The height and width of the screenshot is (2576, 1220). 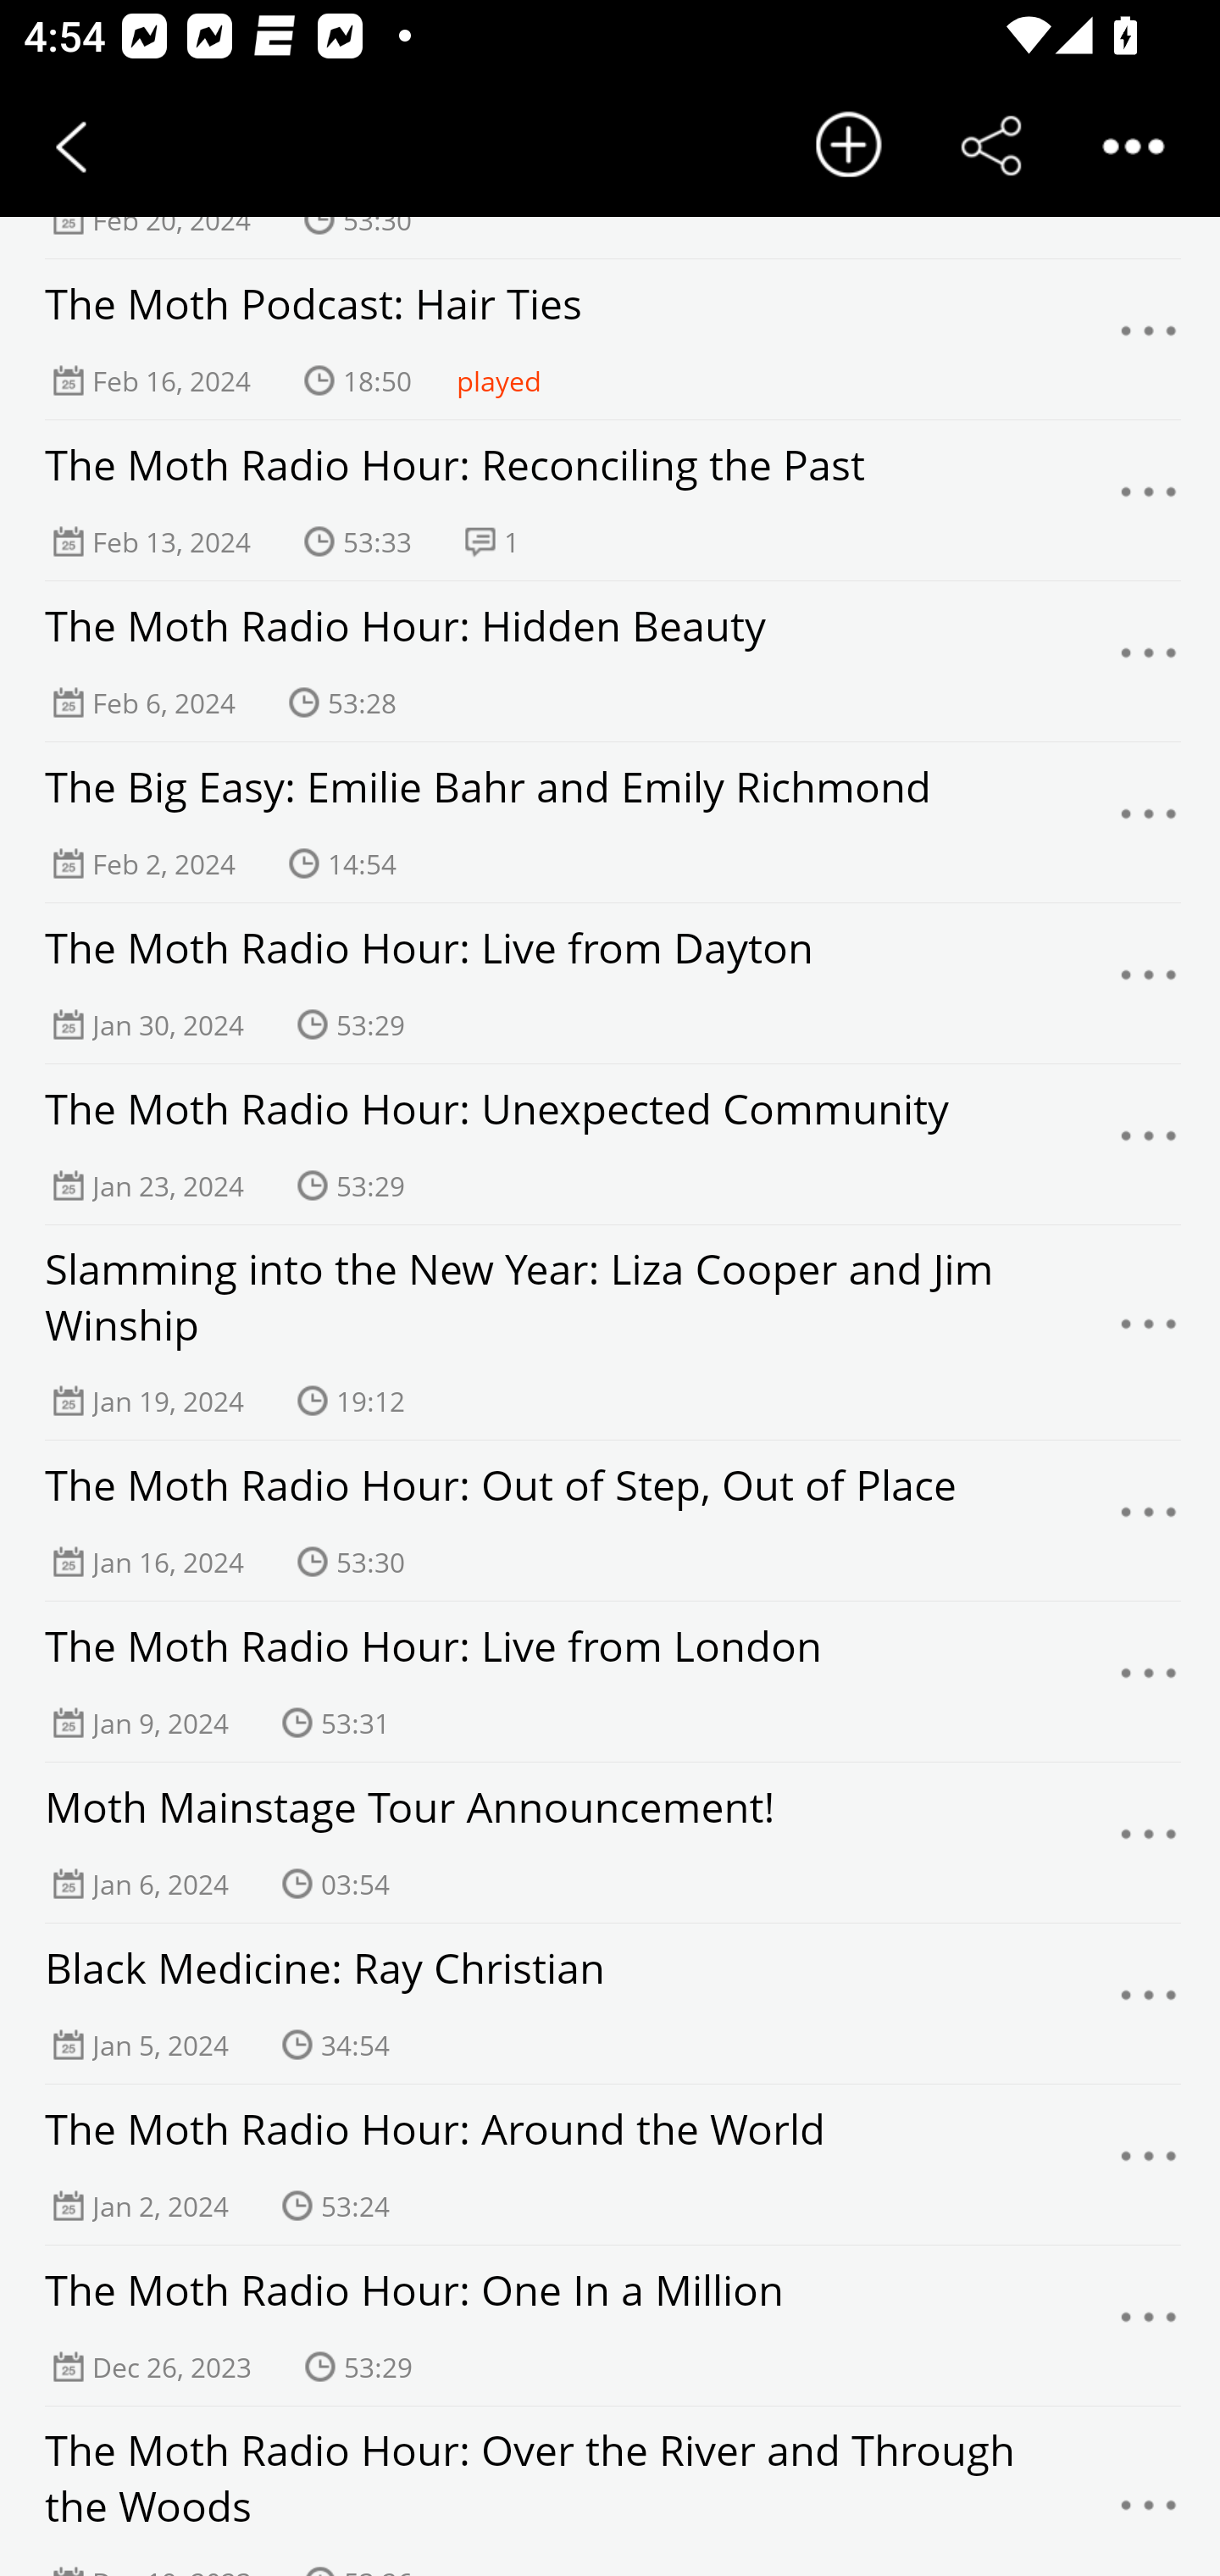 What do you see at coordinates (1149, 1144) in the screenshot?
I see `Menu` at bounding box center [1149, 1144].